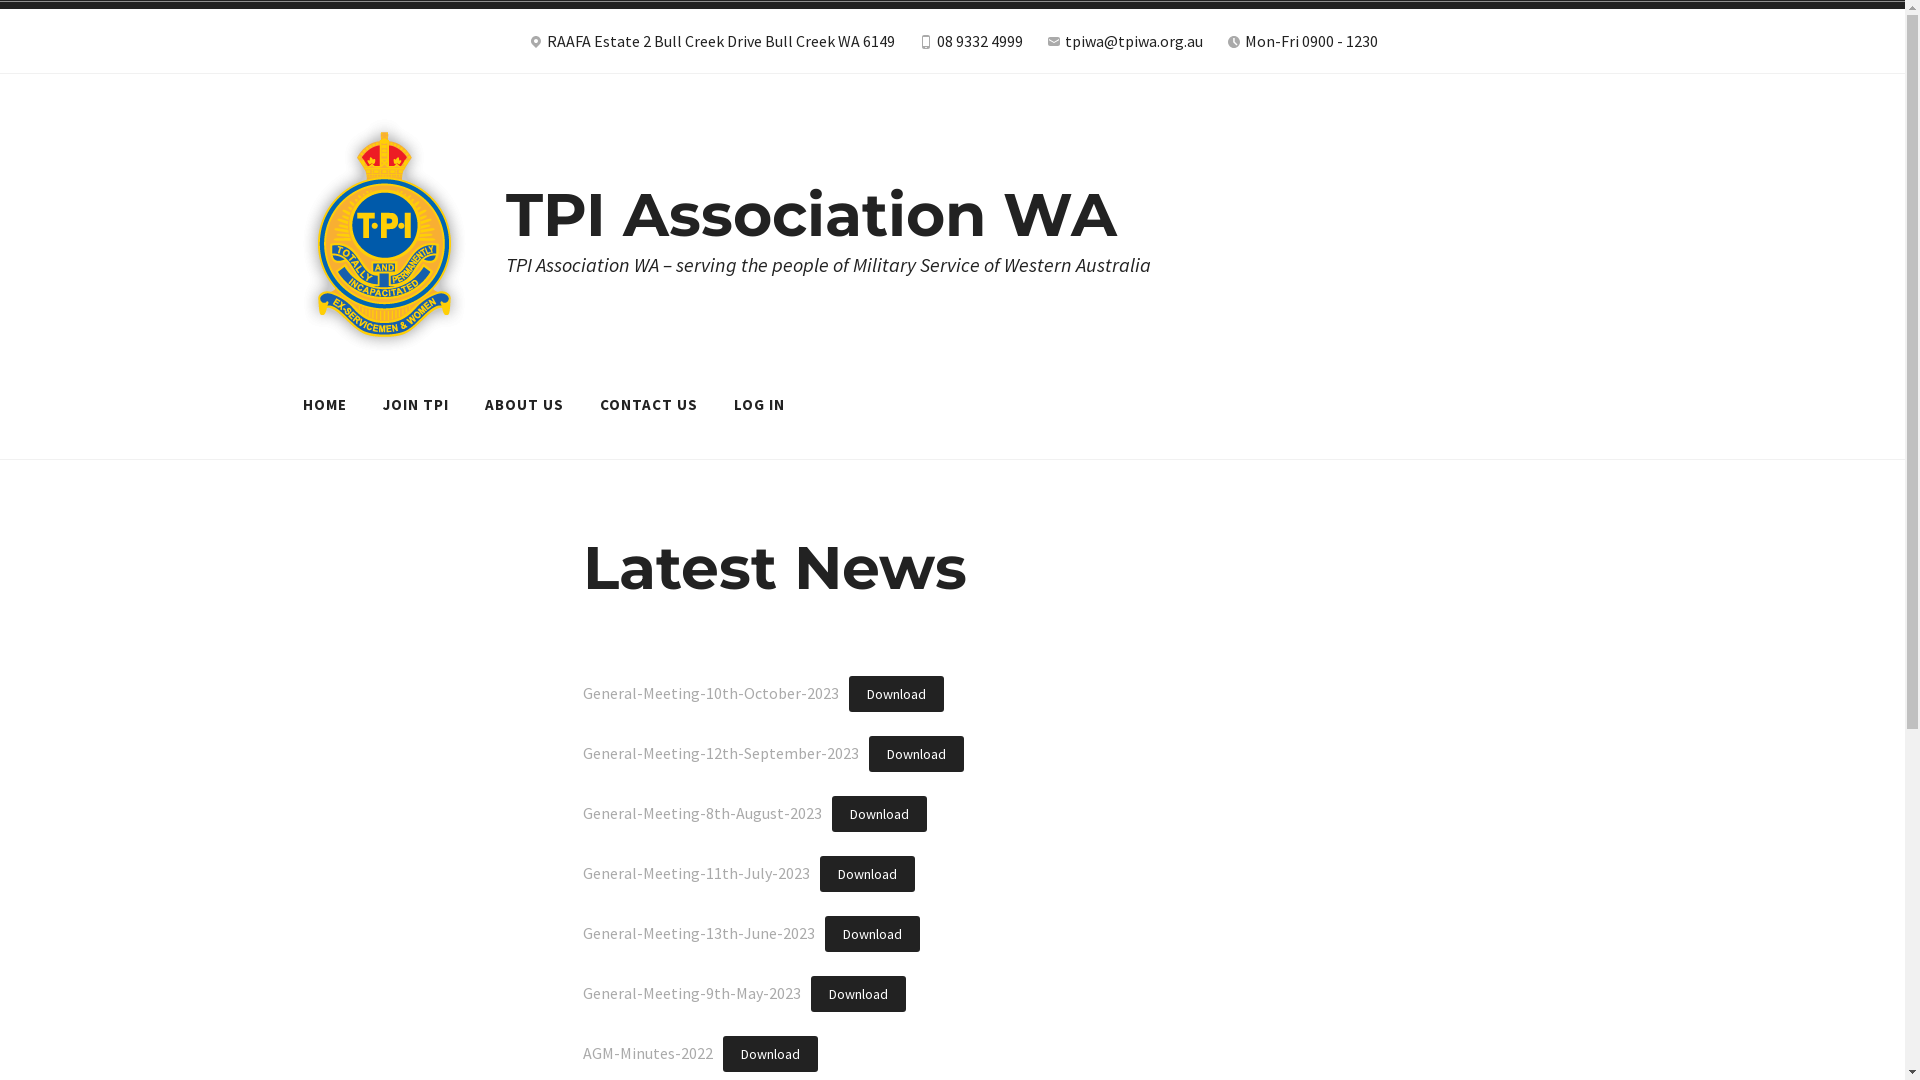 The width and height of the screenshot is (1920, 1080). I want to click on General-Meeting-13th-June-2023, so click(698, 933).